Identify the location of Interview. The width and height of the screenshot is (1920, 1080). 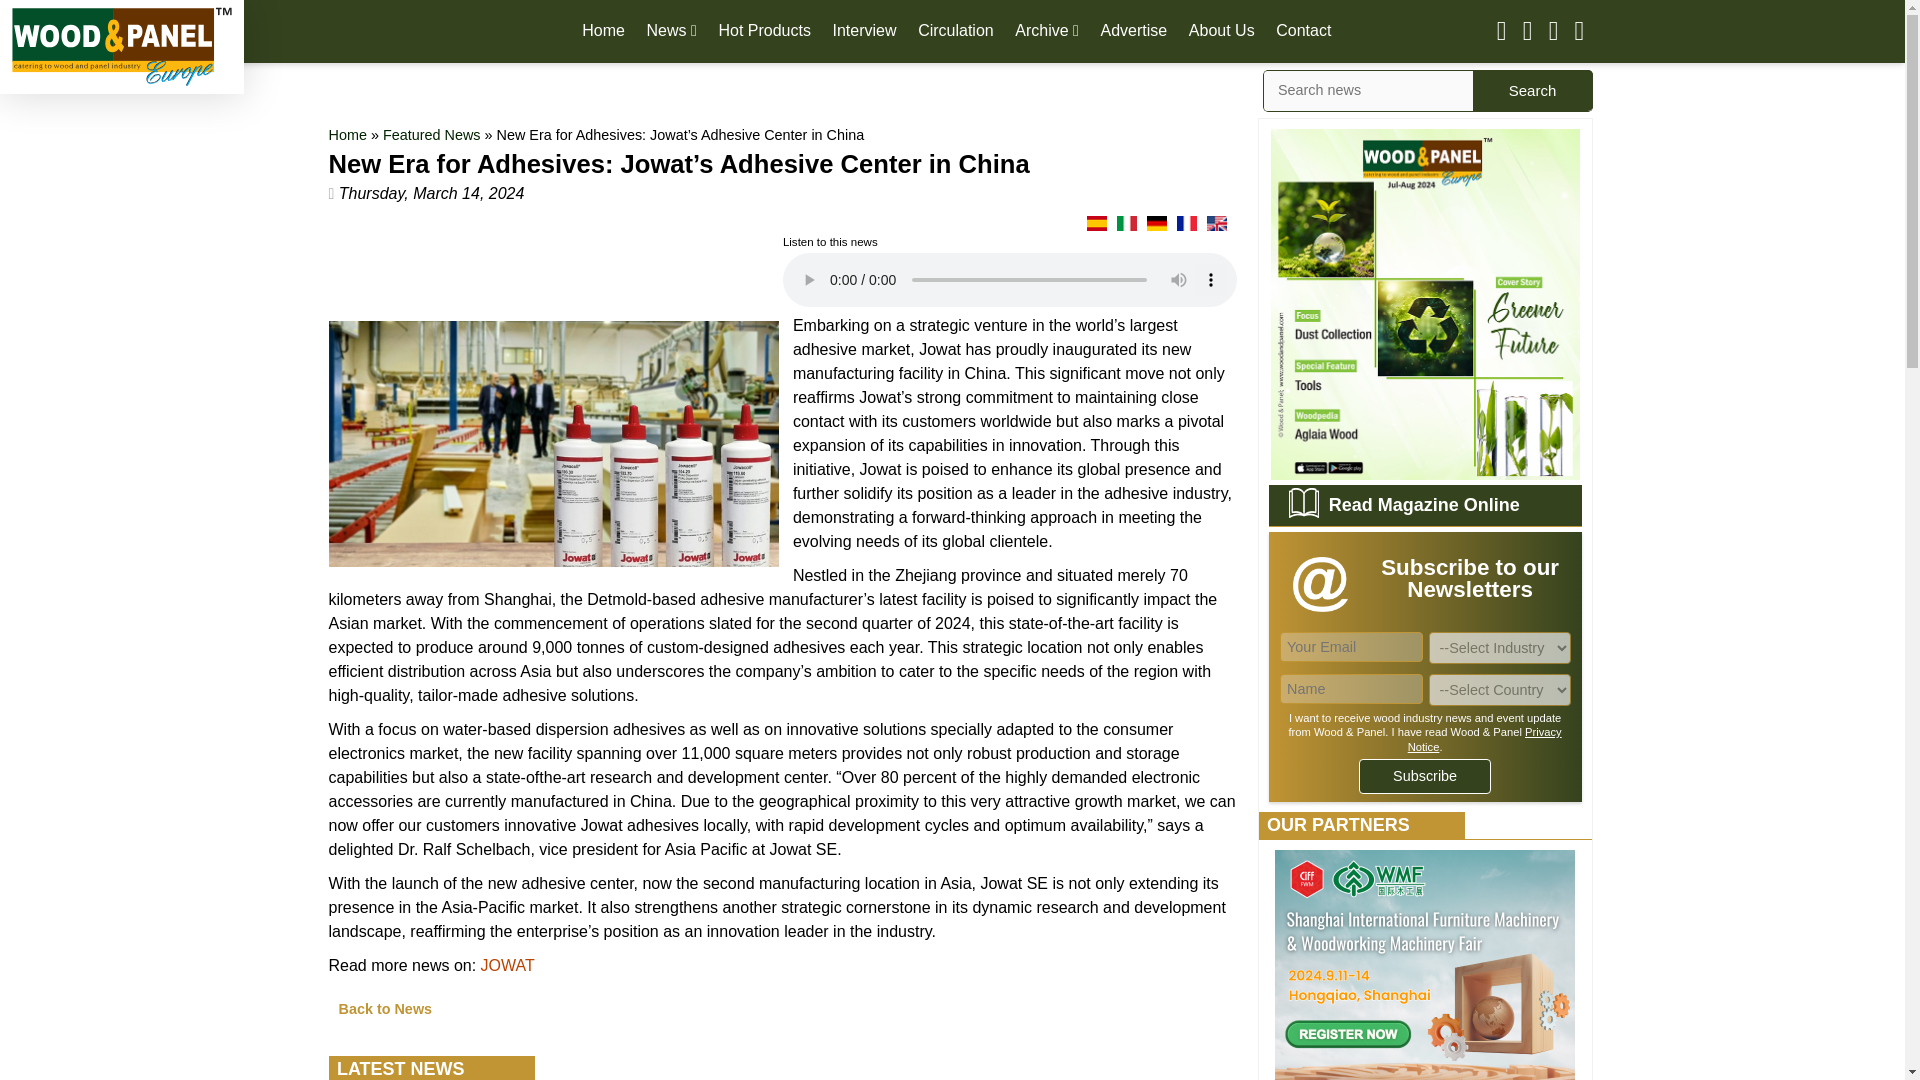
(864, 30).